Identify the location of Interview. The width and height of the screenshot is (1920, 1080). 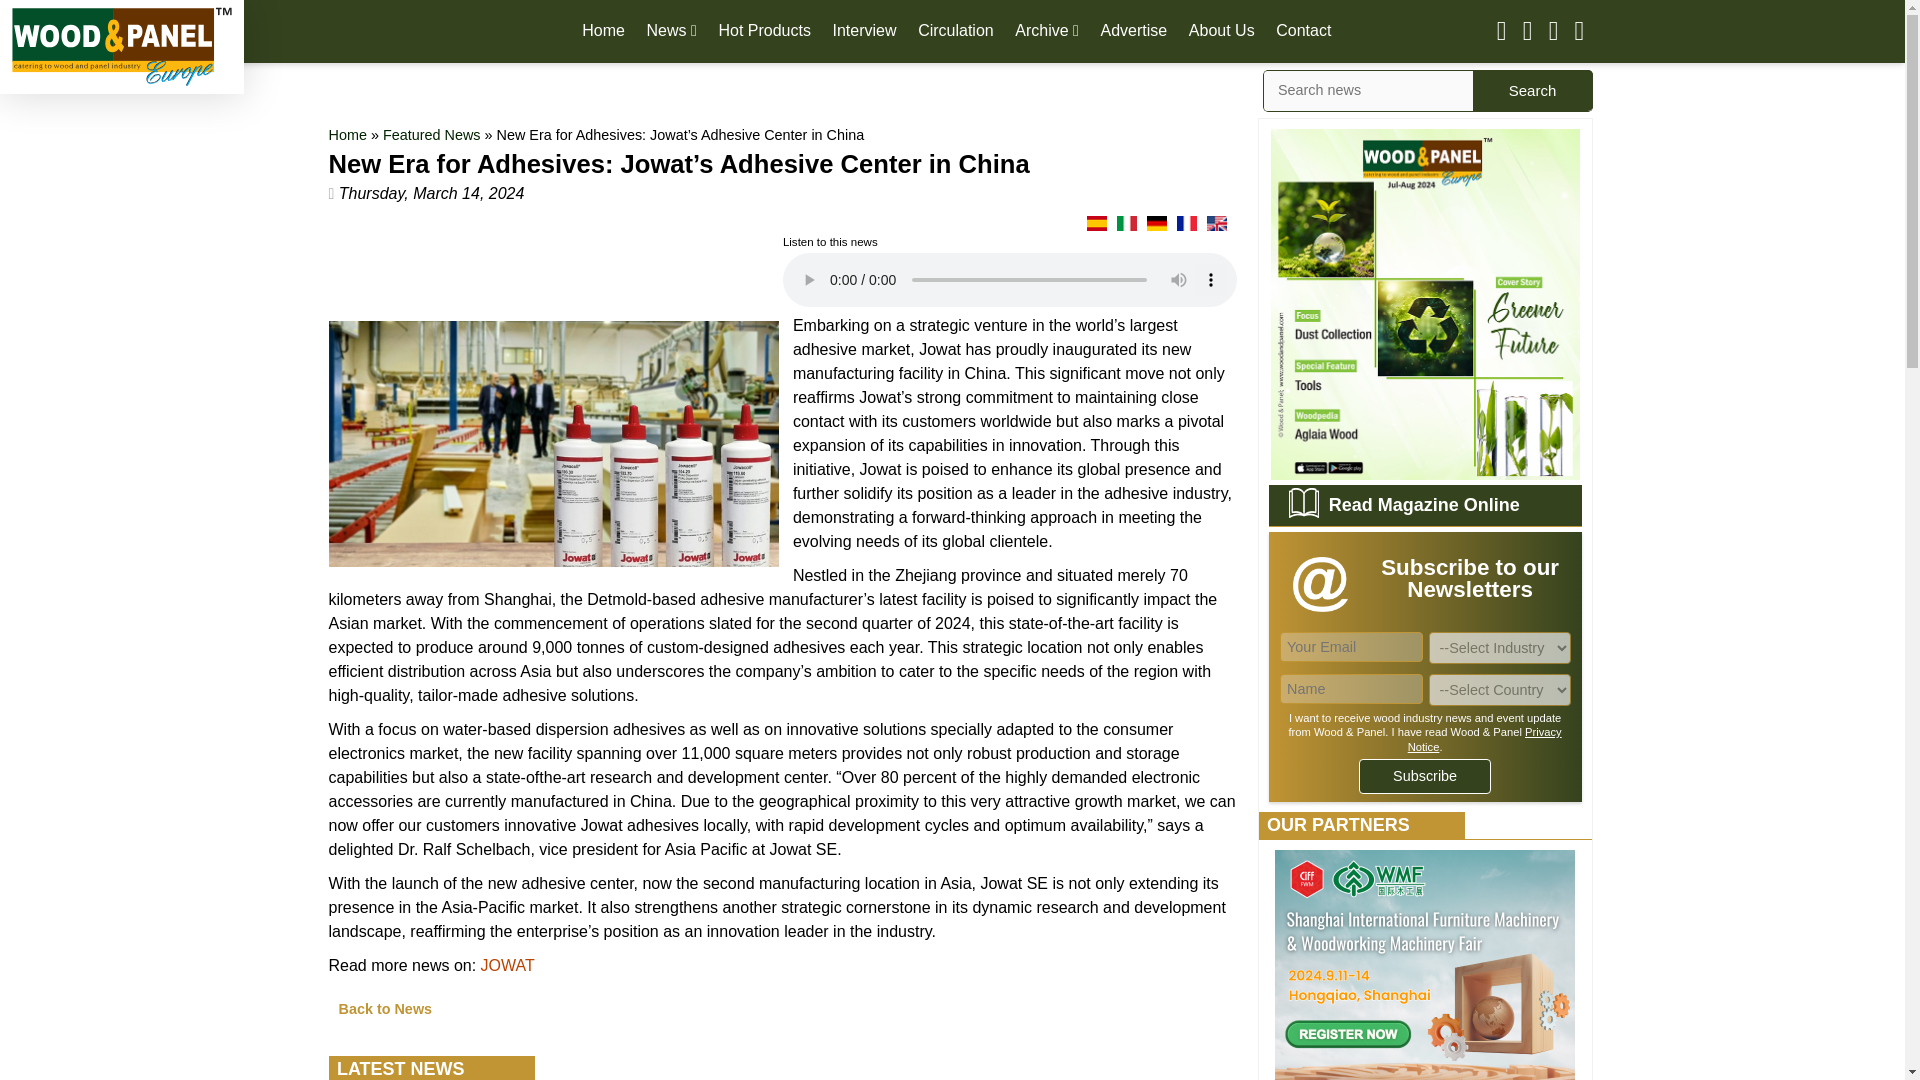
(864, 30).